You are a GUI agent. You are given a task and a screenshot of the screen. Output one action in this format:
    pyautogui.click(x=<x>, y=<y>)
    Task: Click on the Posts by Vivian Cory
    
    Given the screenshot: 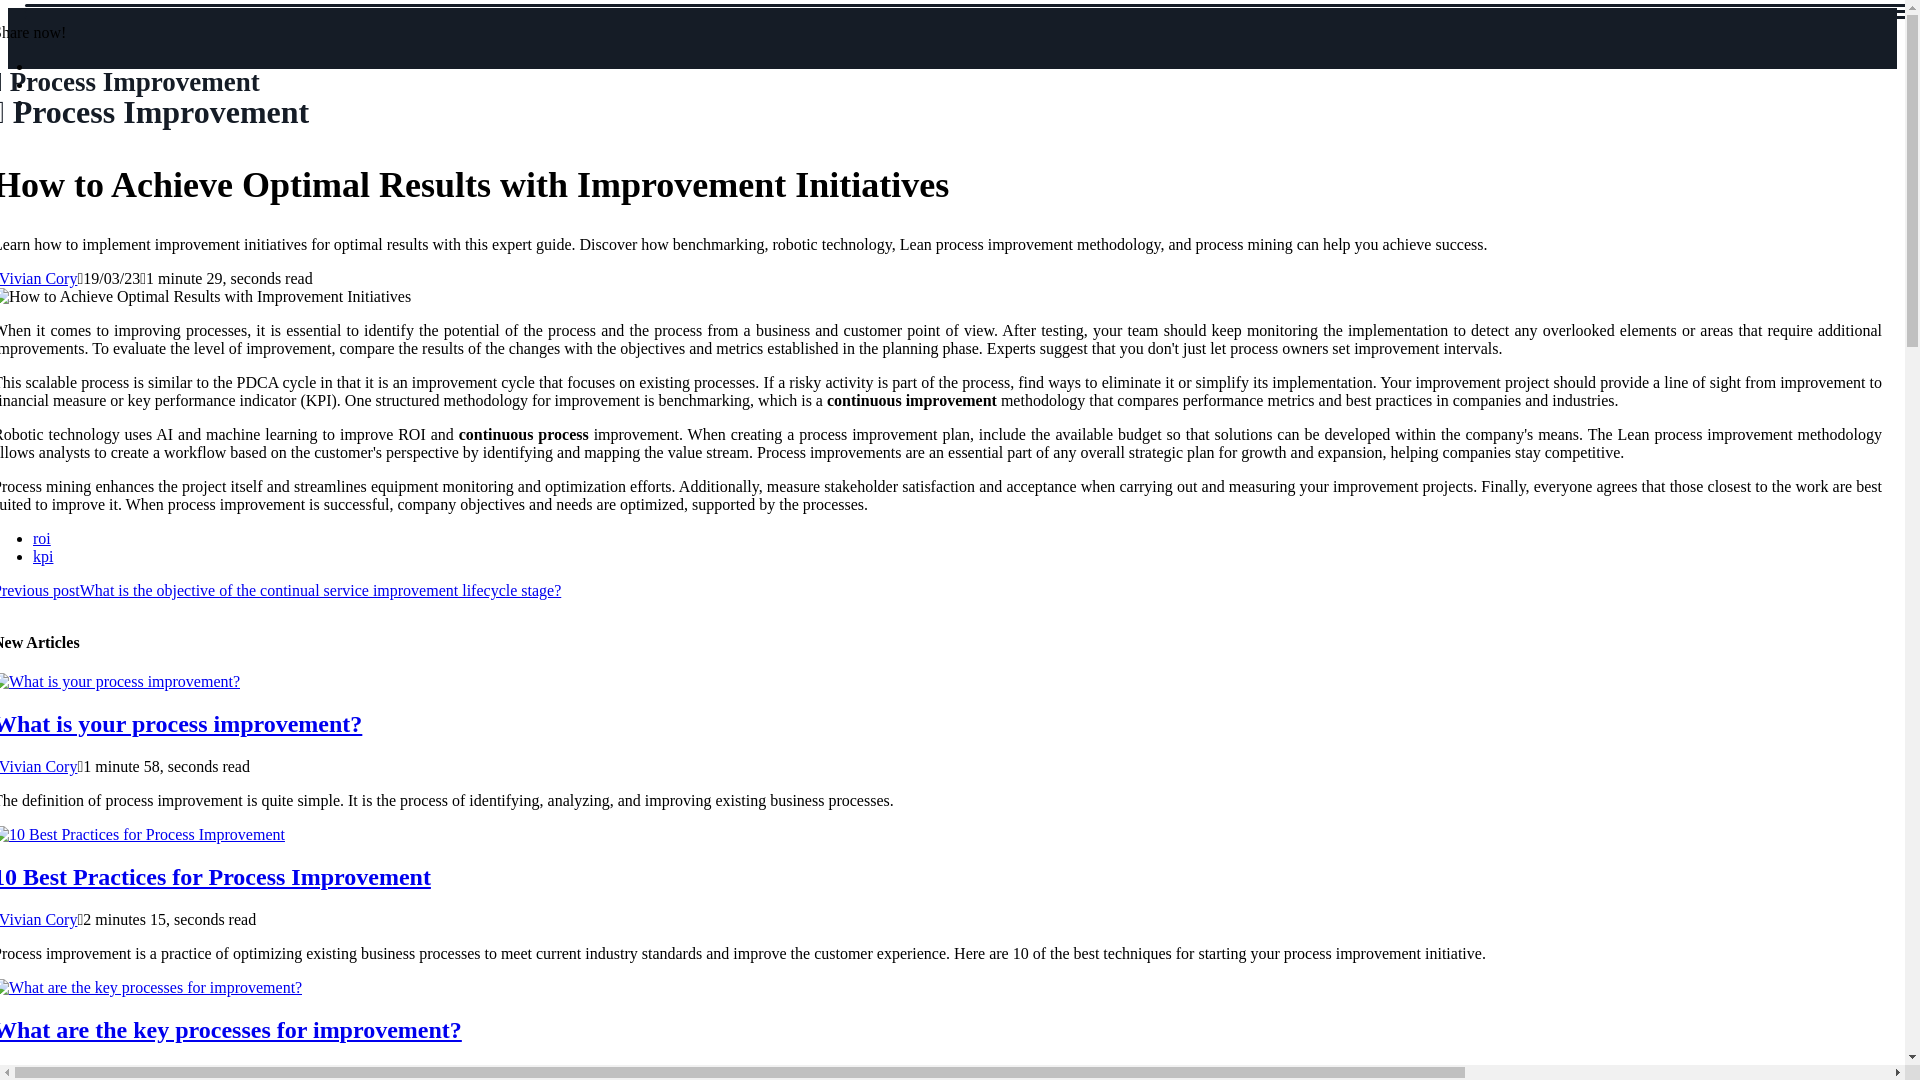 What is the action you would take?
    pyautogui.click(x=39, y=766)
    